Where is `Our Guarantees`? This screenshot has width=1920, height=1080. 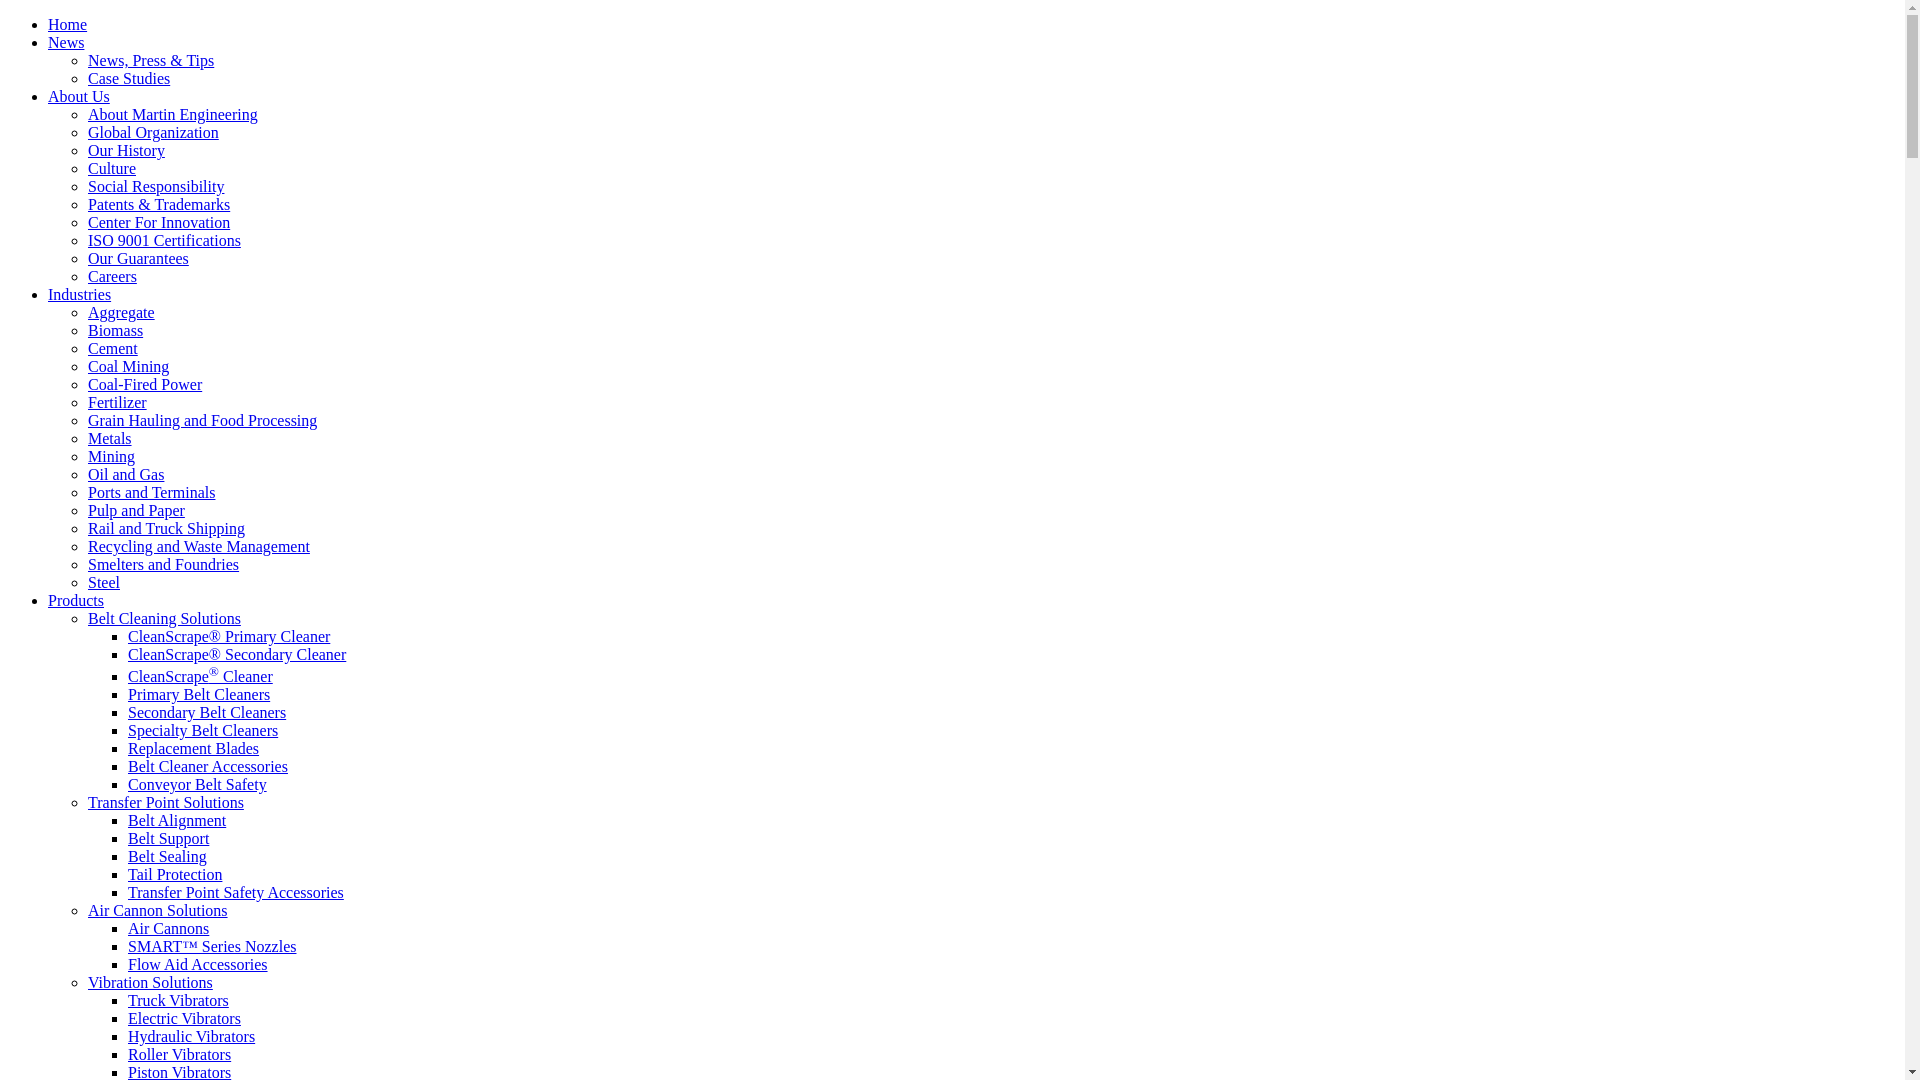 Our Guarantees is located at coordinates (138, 258).